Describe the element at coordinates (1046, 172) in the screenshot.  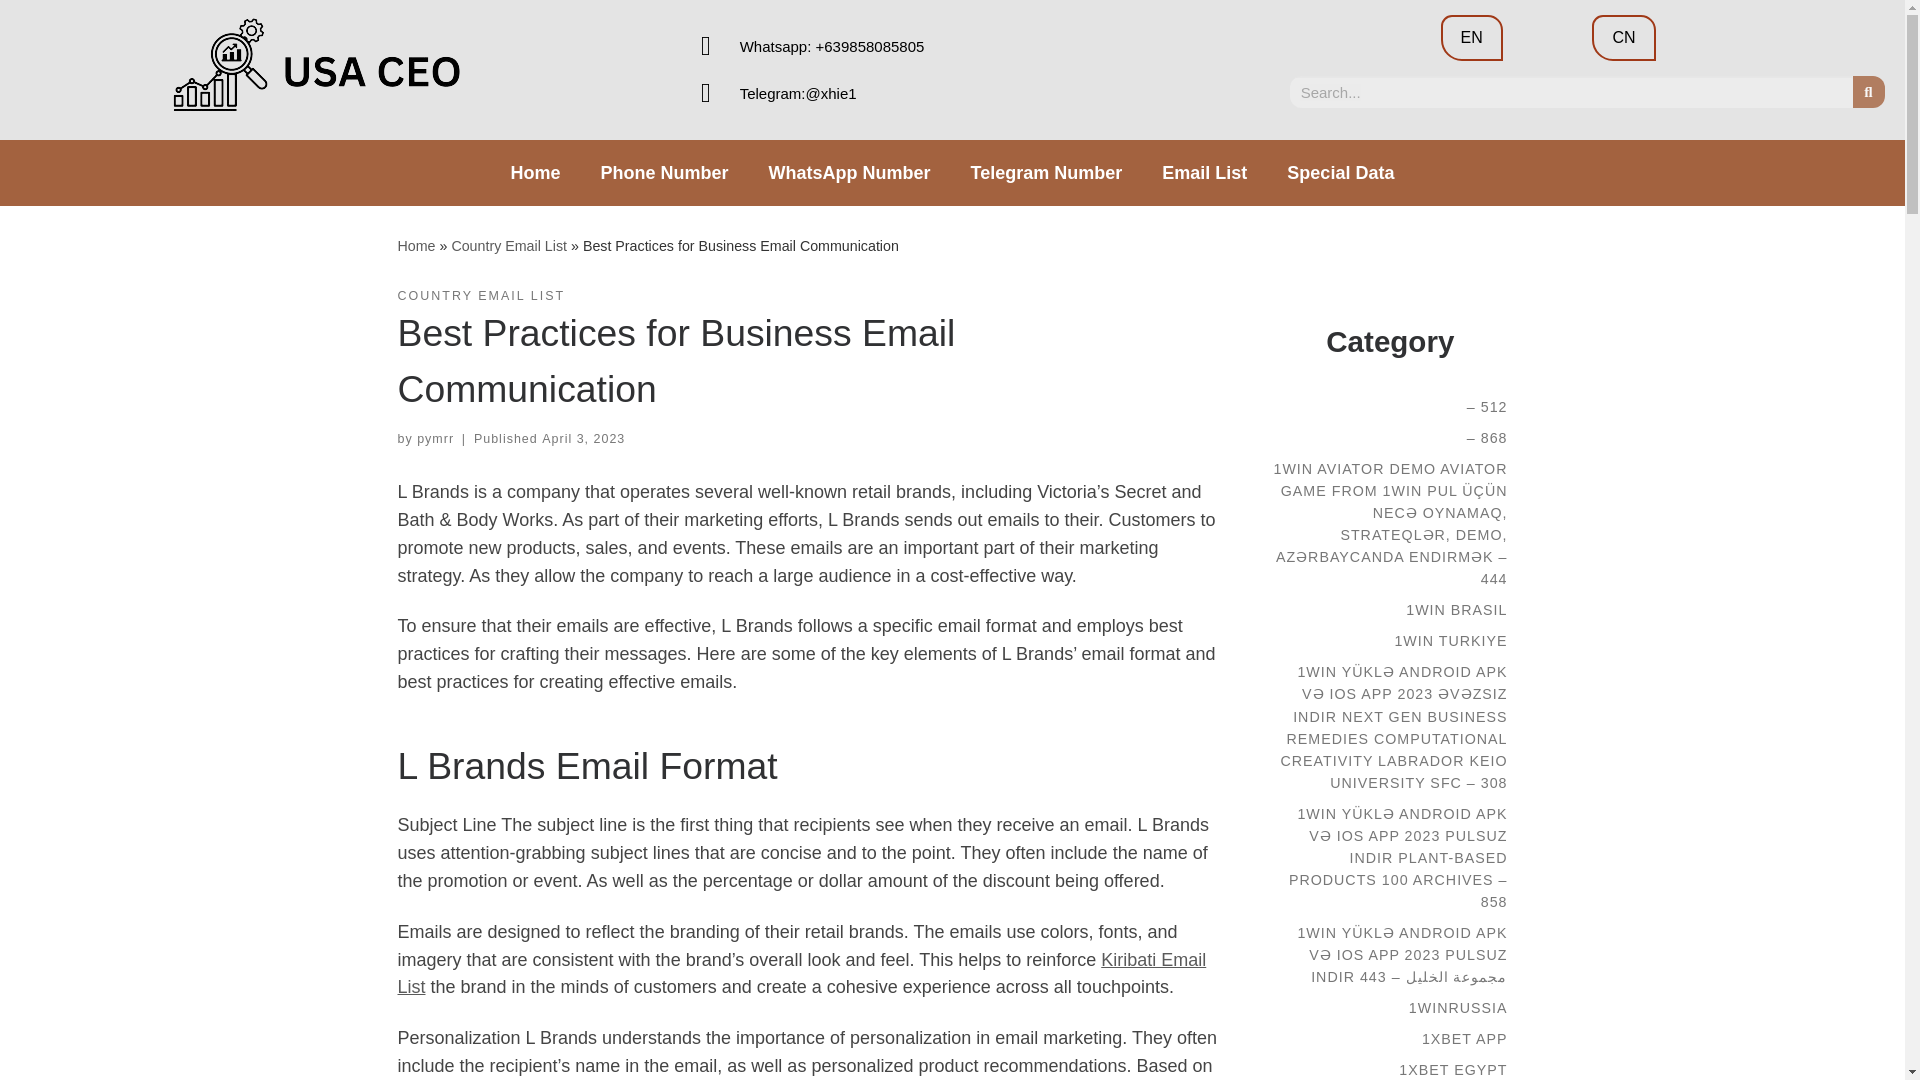
I see `Telegram Number` at that location.